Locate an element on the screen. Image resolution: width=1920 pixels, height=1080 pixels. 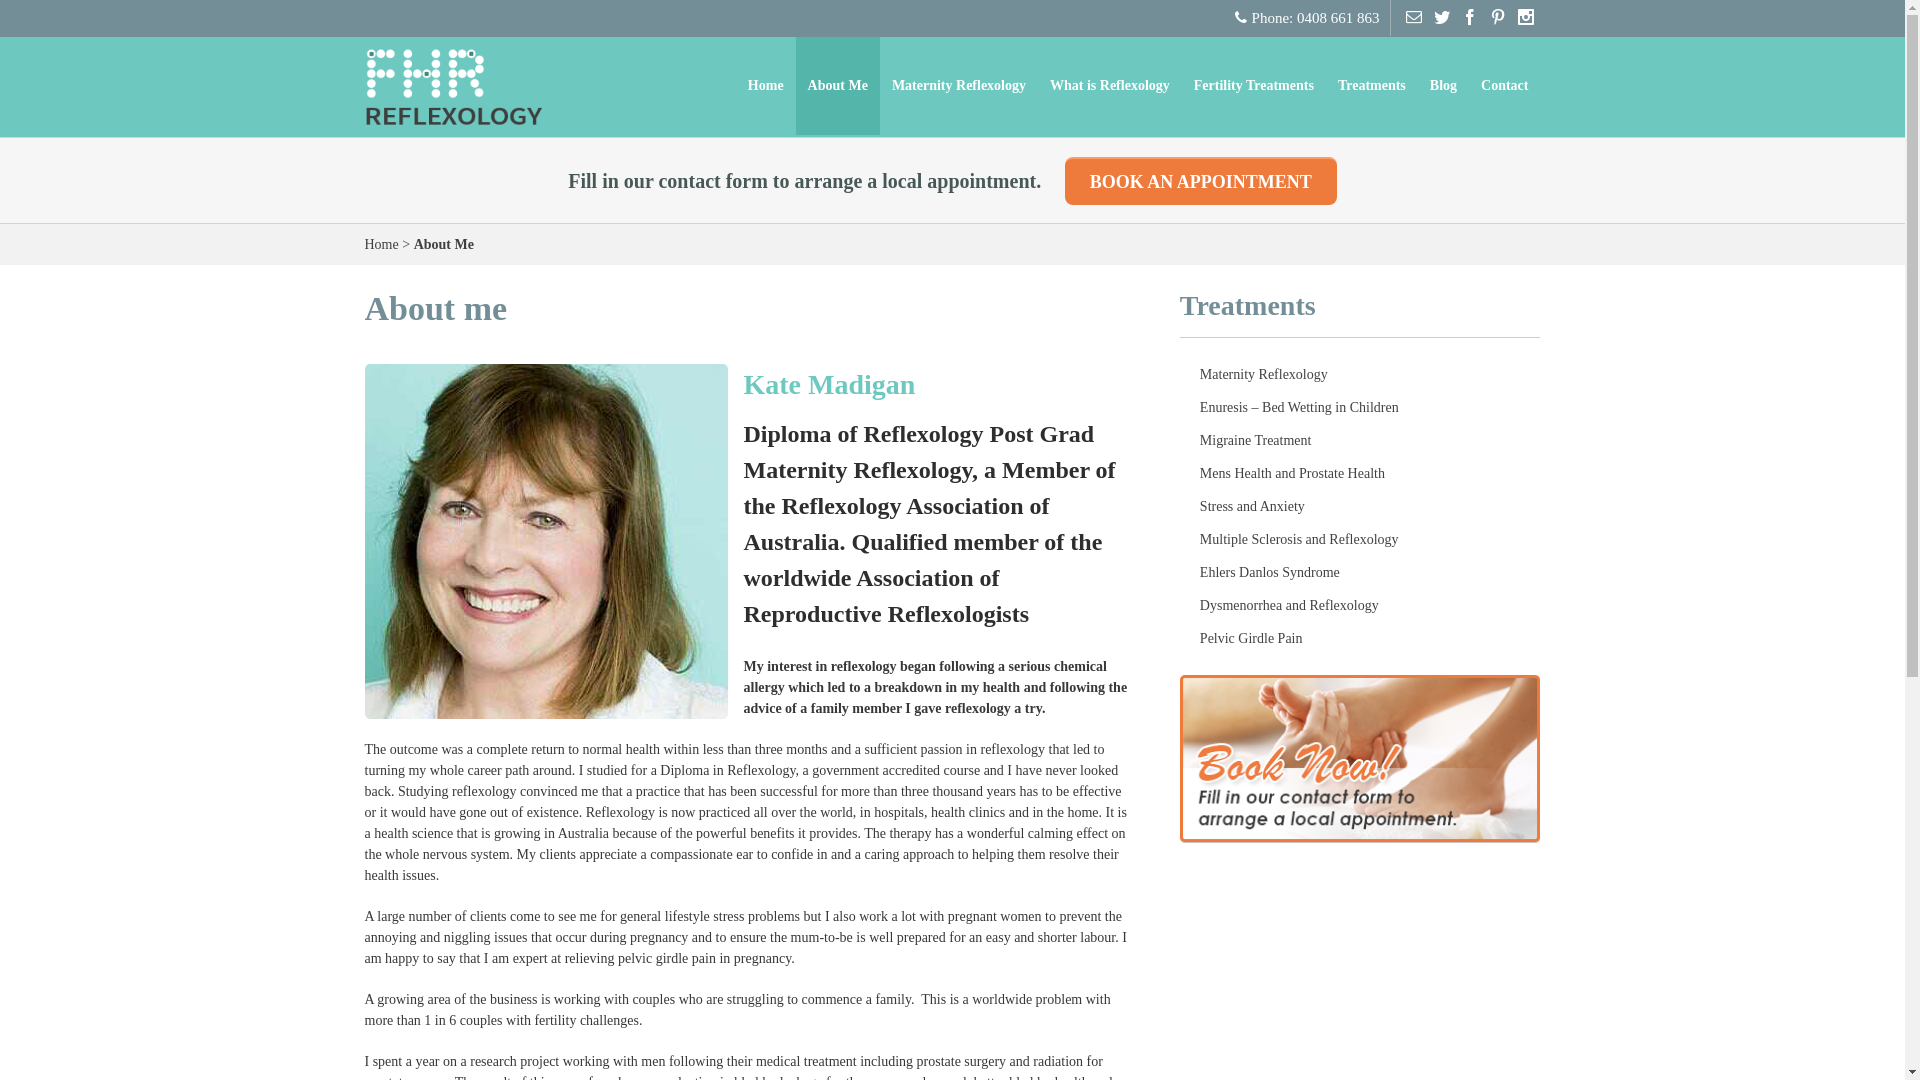
Multiple Sclerosis and Reflexology is located at coordinates (1360, 540).